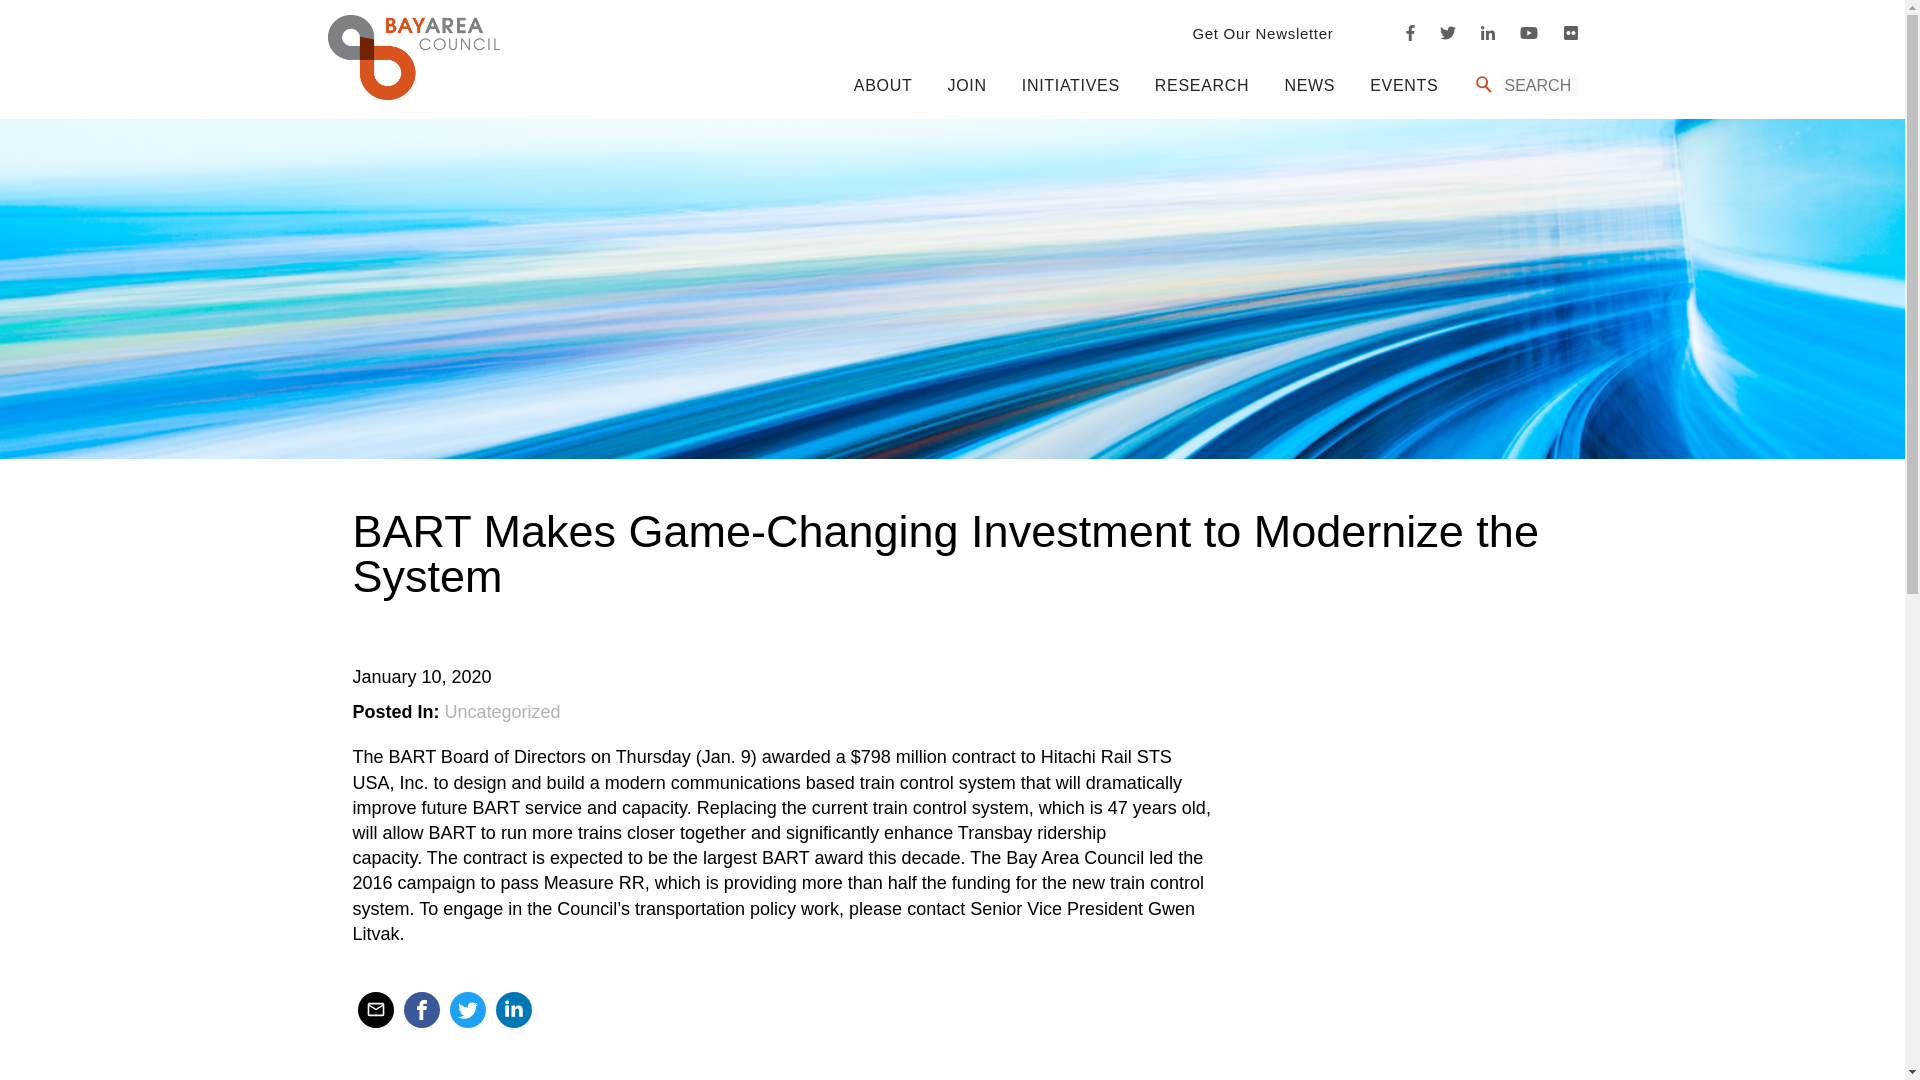  Describe the element at coordinates (375, 1010) in the screenshot. I see `Email to a friend` at that location.